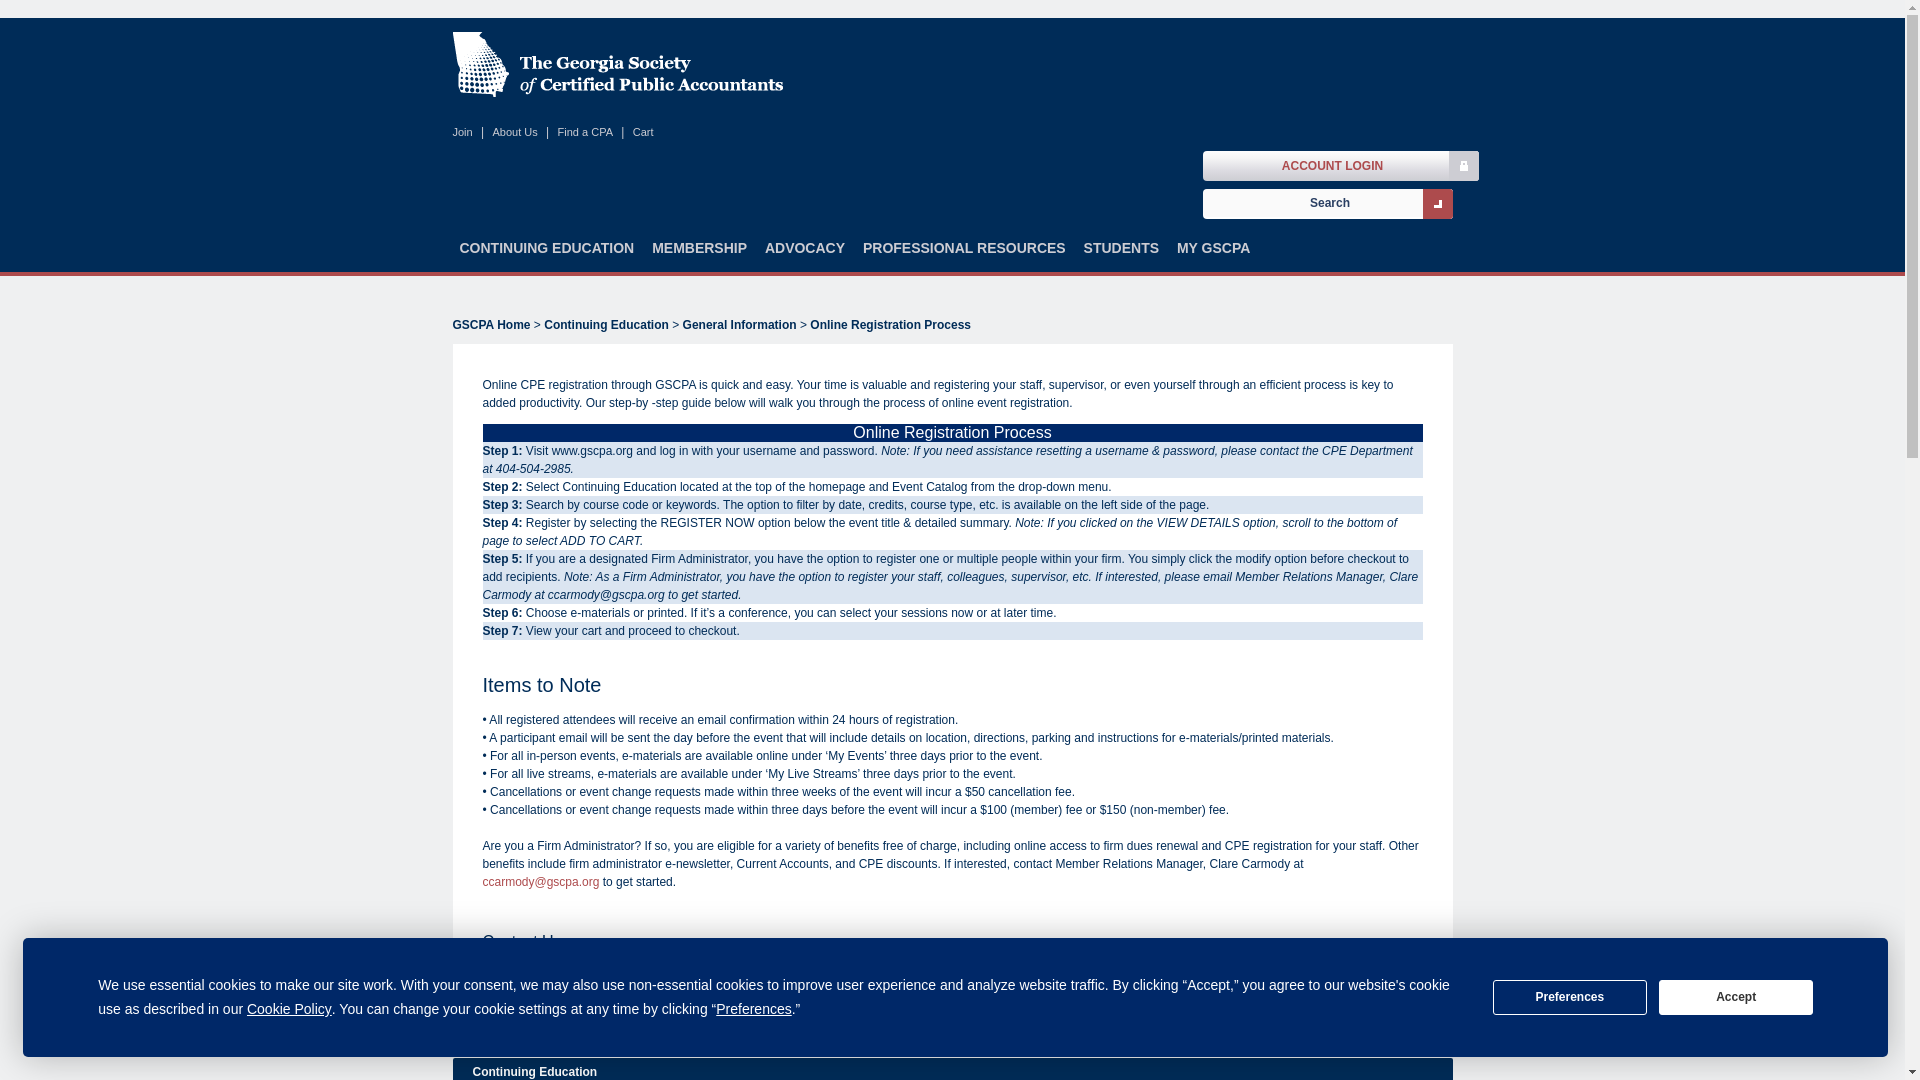  I want to click on Preferences, so click(754, 1008).